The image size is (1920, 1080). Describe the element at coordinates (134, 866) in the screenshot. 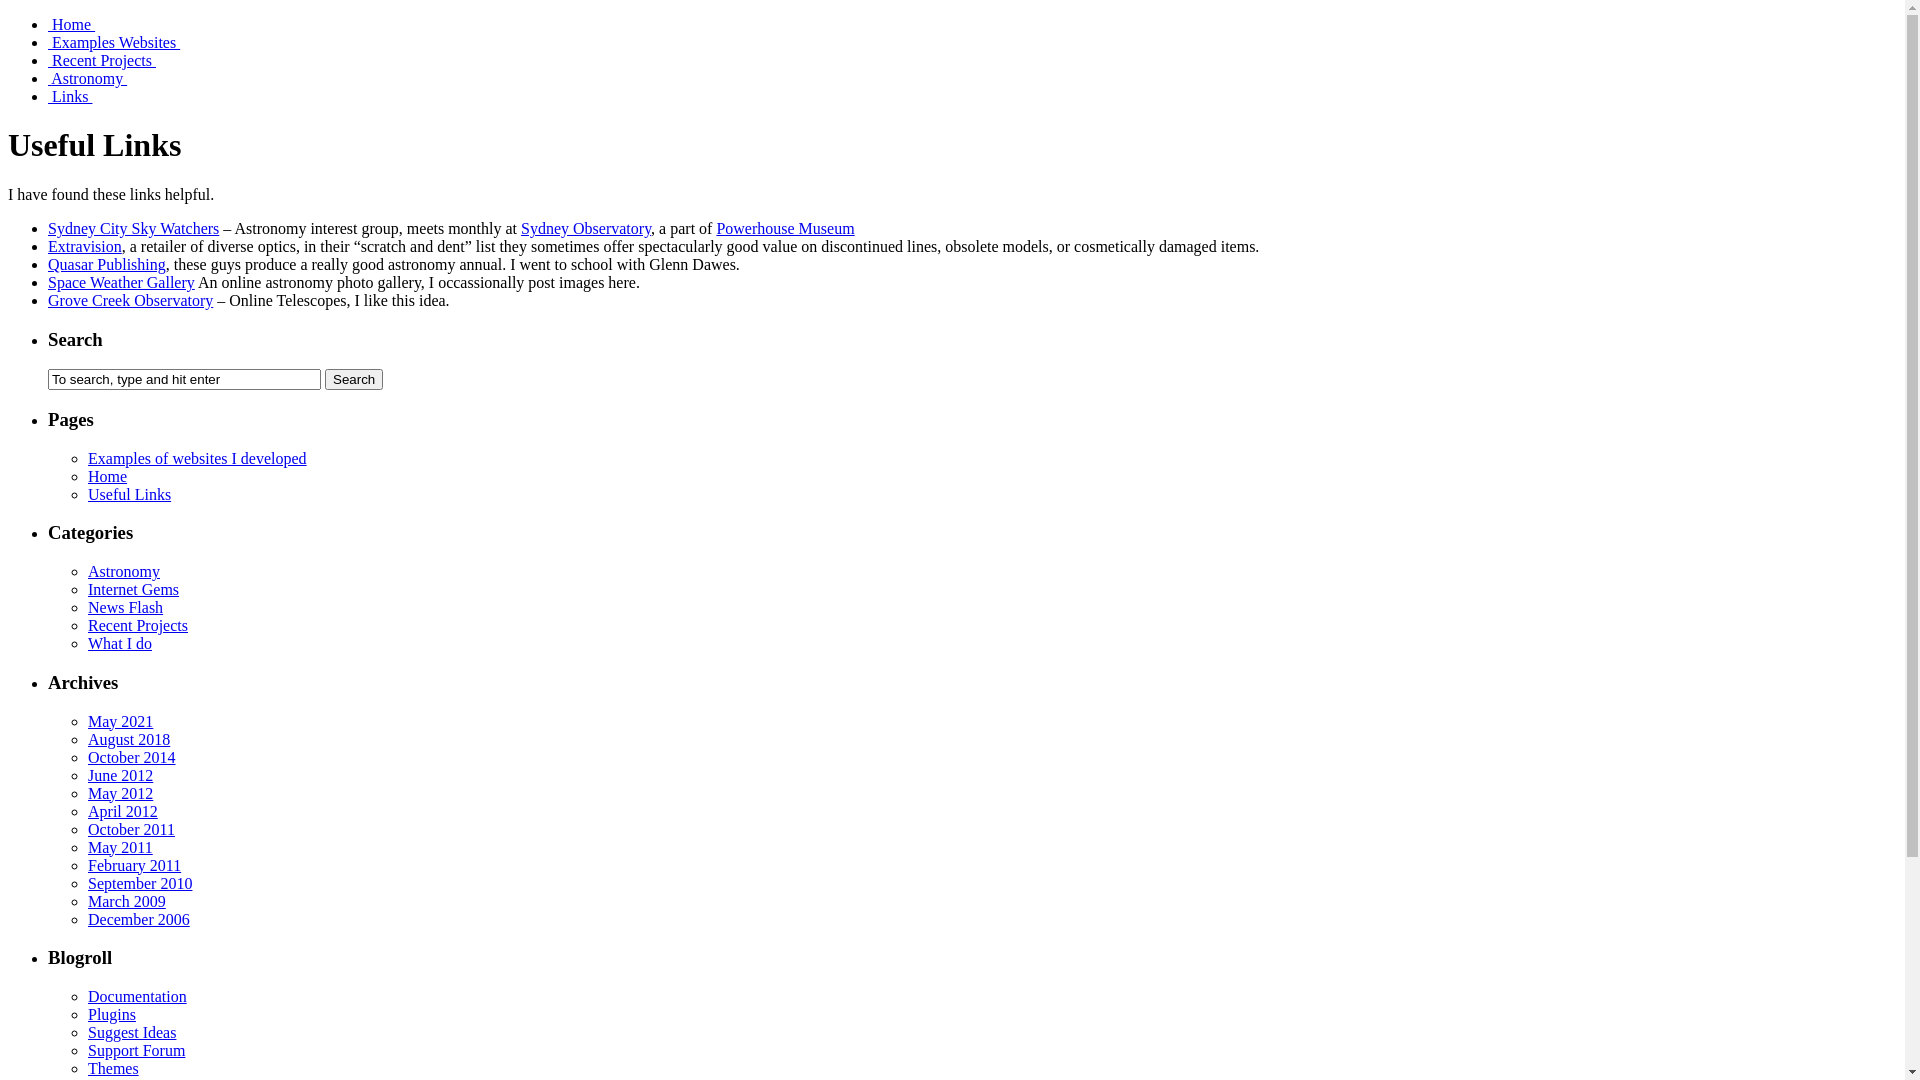

I see `February 2011` at that location.